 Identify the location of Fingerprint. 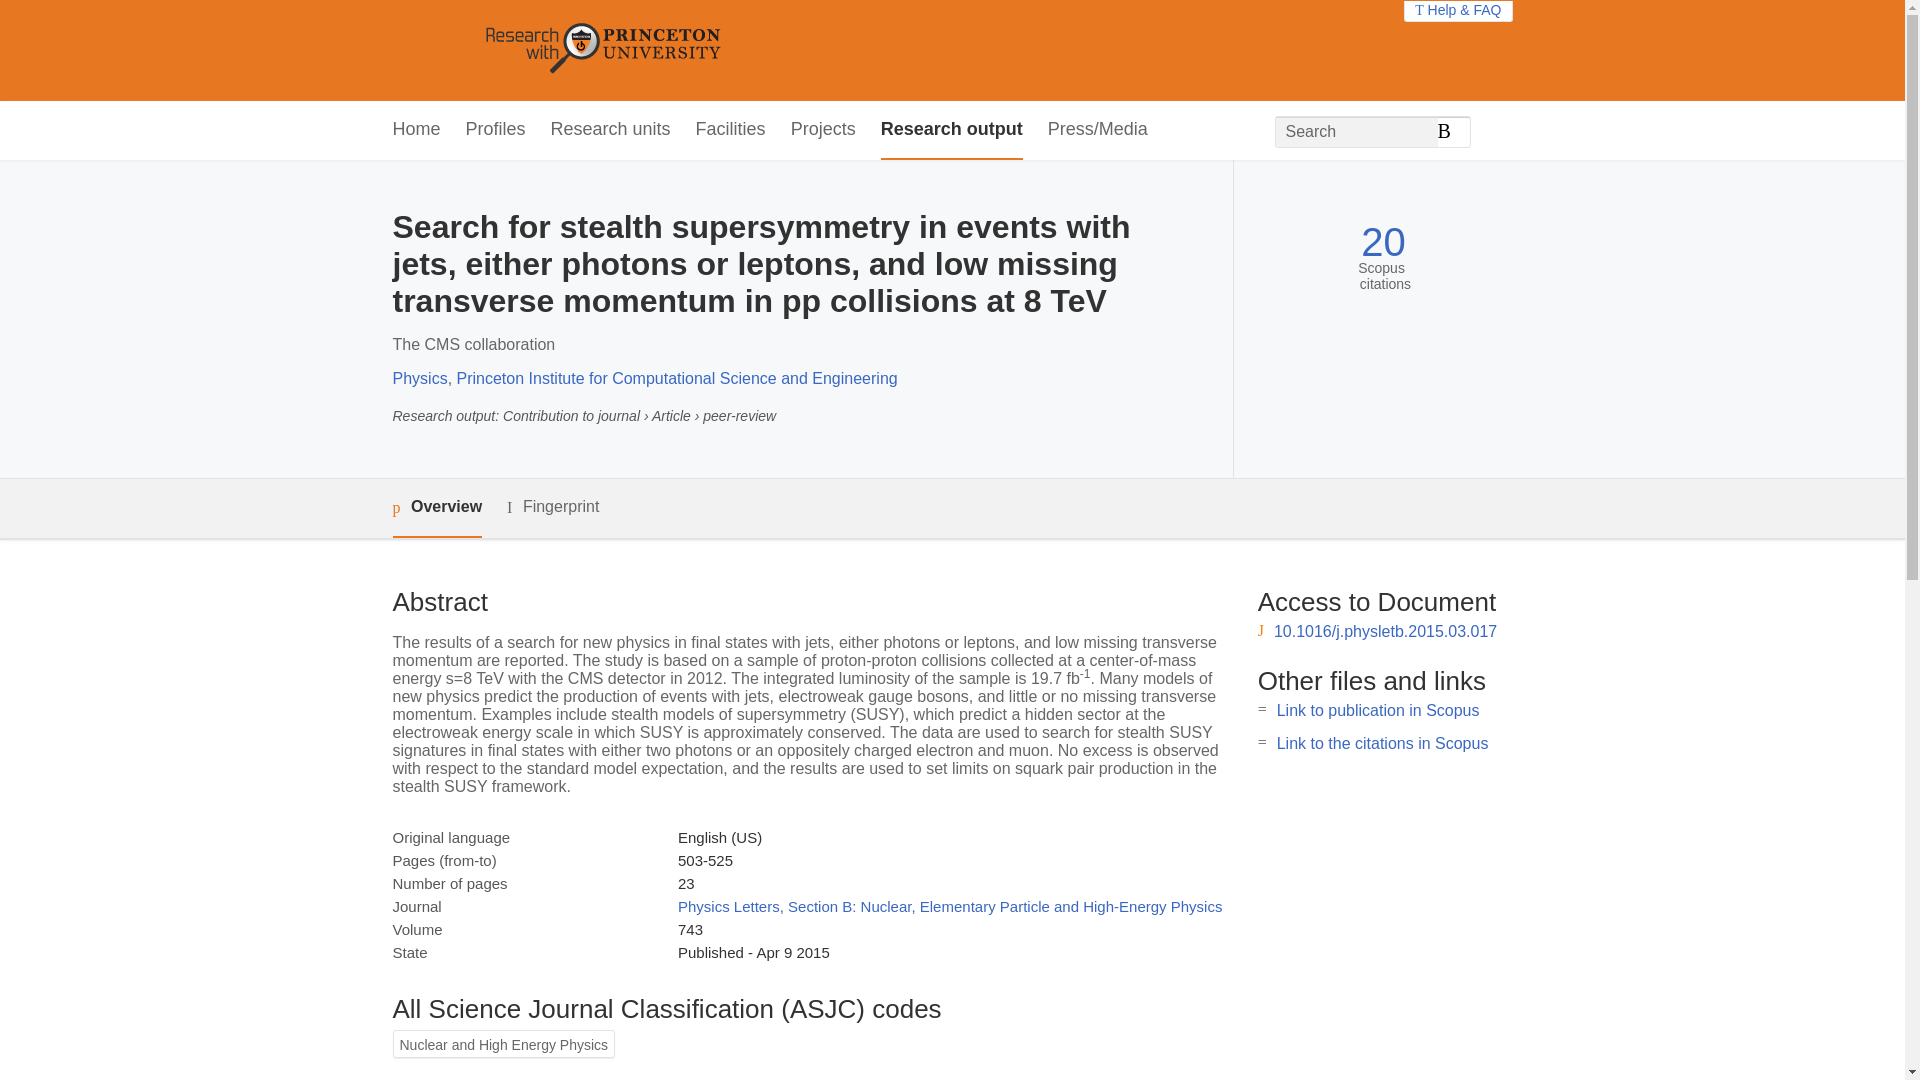
(552, 507).